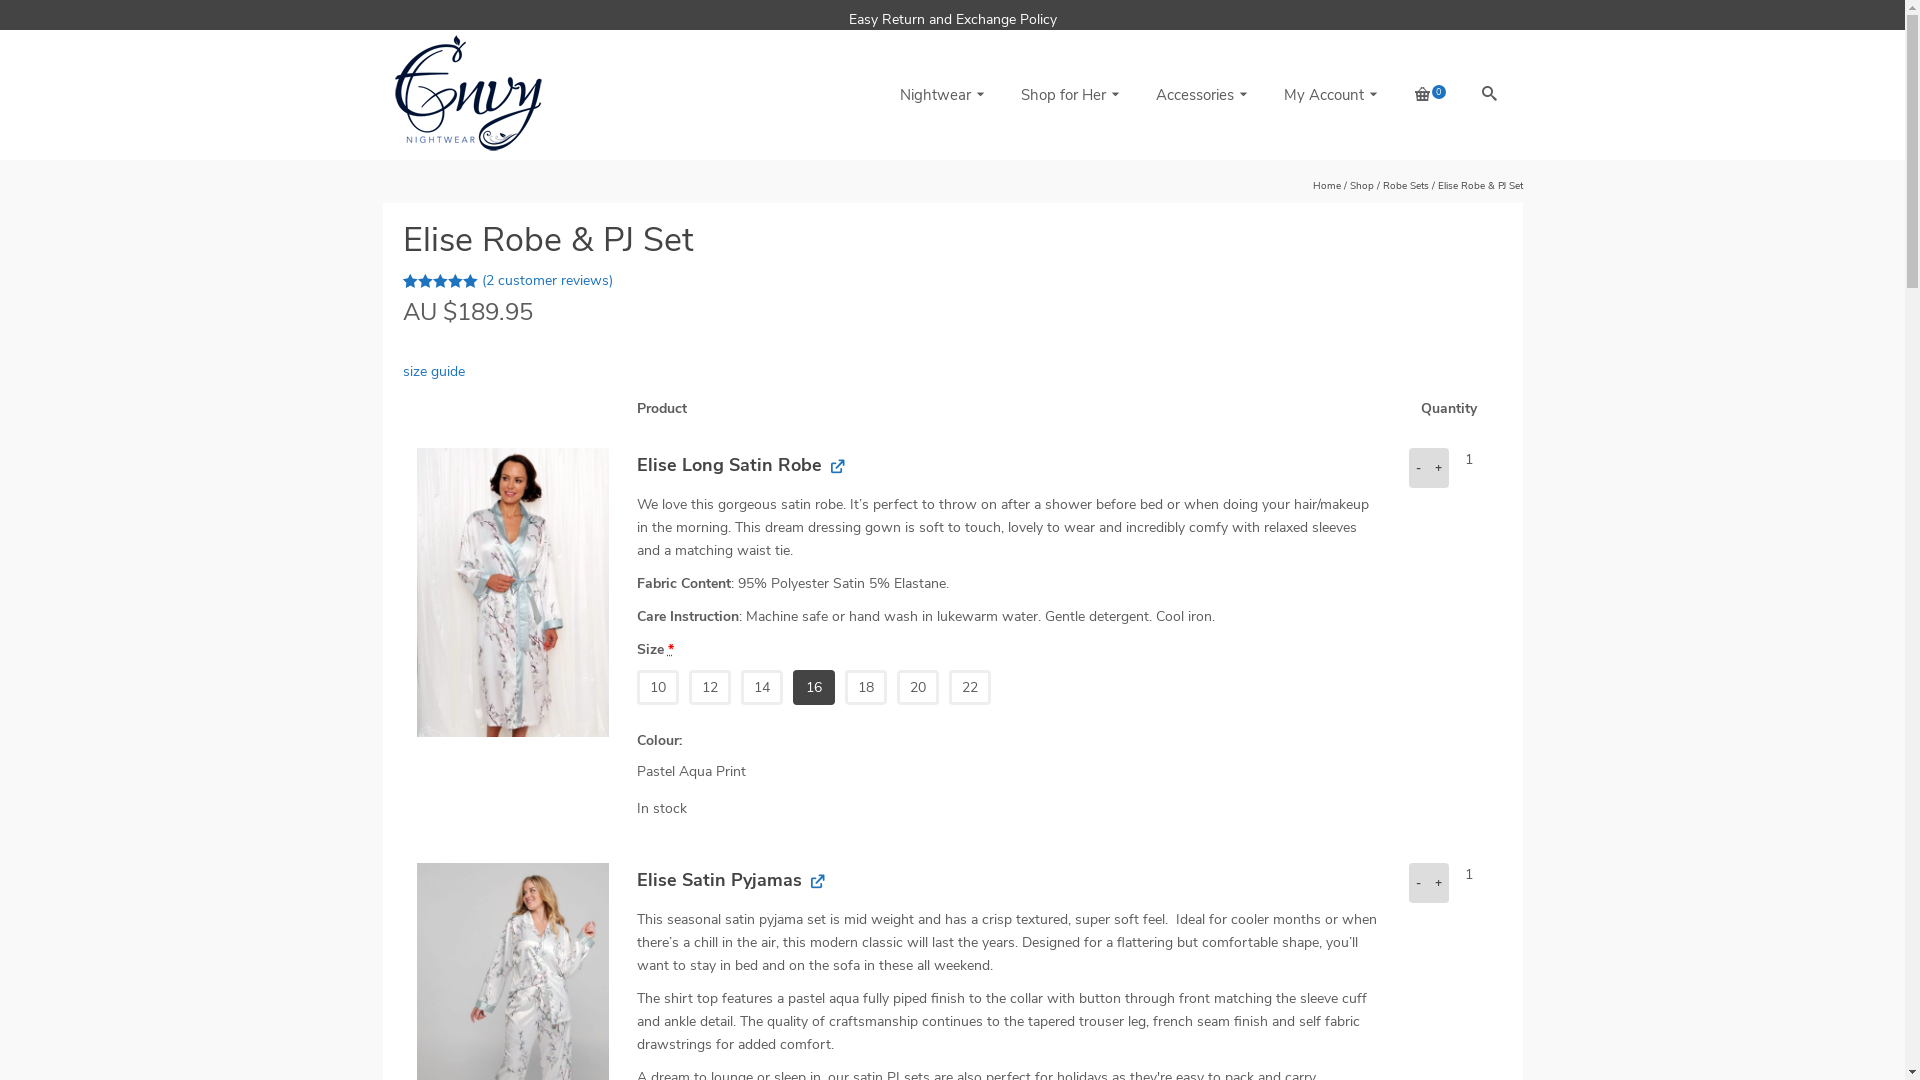 The image size is (1920, 1080). Describe the element at coordinates (1068, 95) in the screenshot. I see `Shop for Her` at that location.